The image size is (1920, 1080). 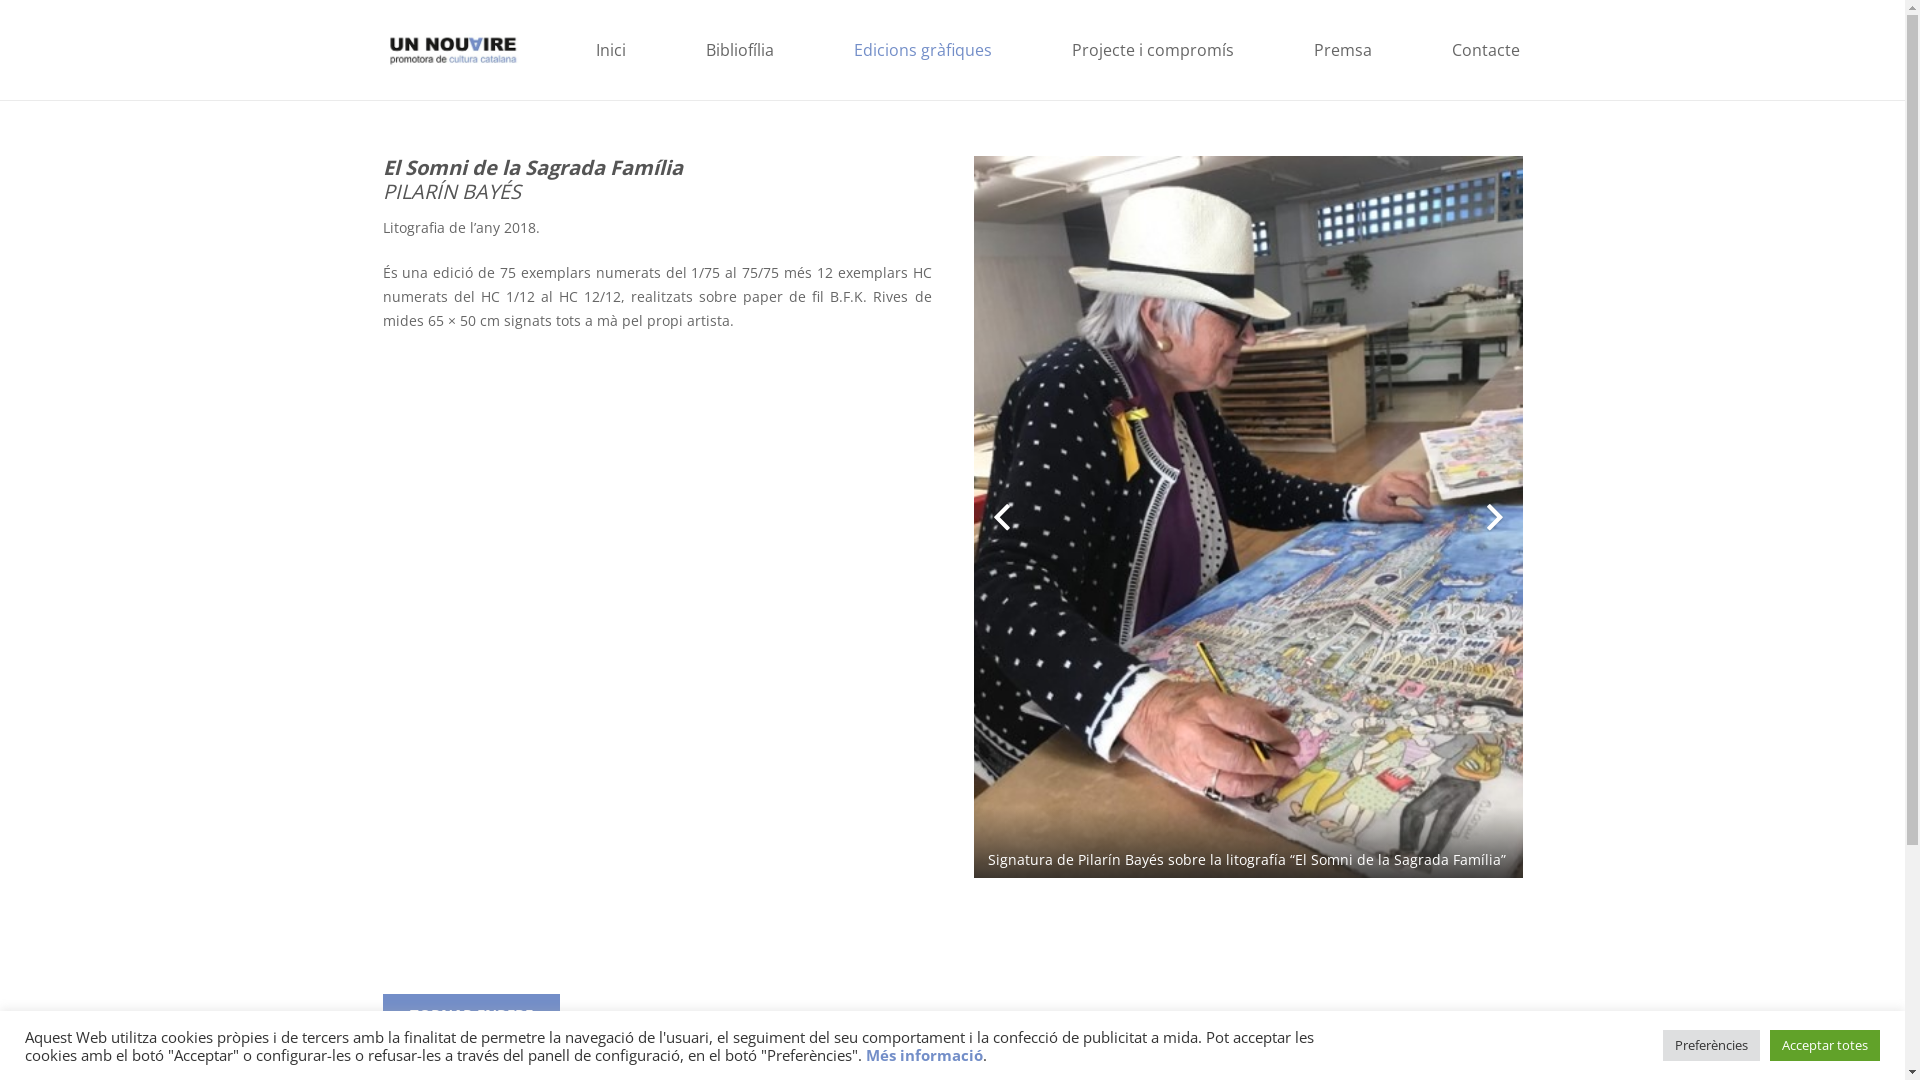 I want to click on TORNAR ENRERE, so click(x=470, y=1015).